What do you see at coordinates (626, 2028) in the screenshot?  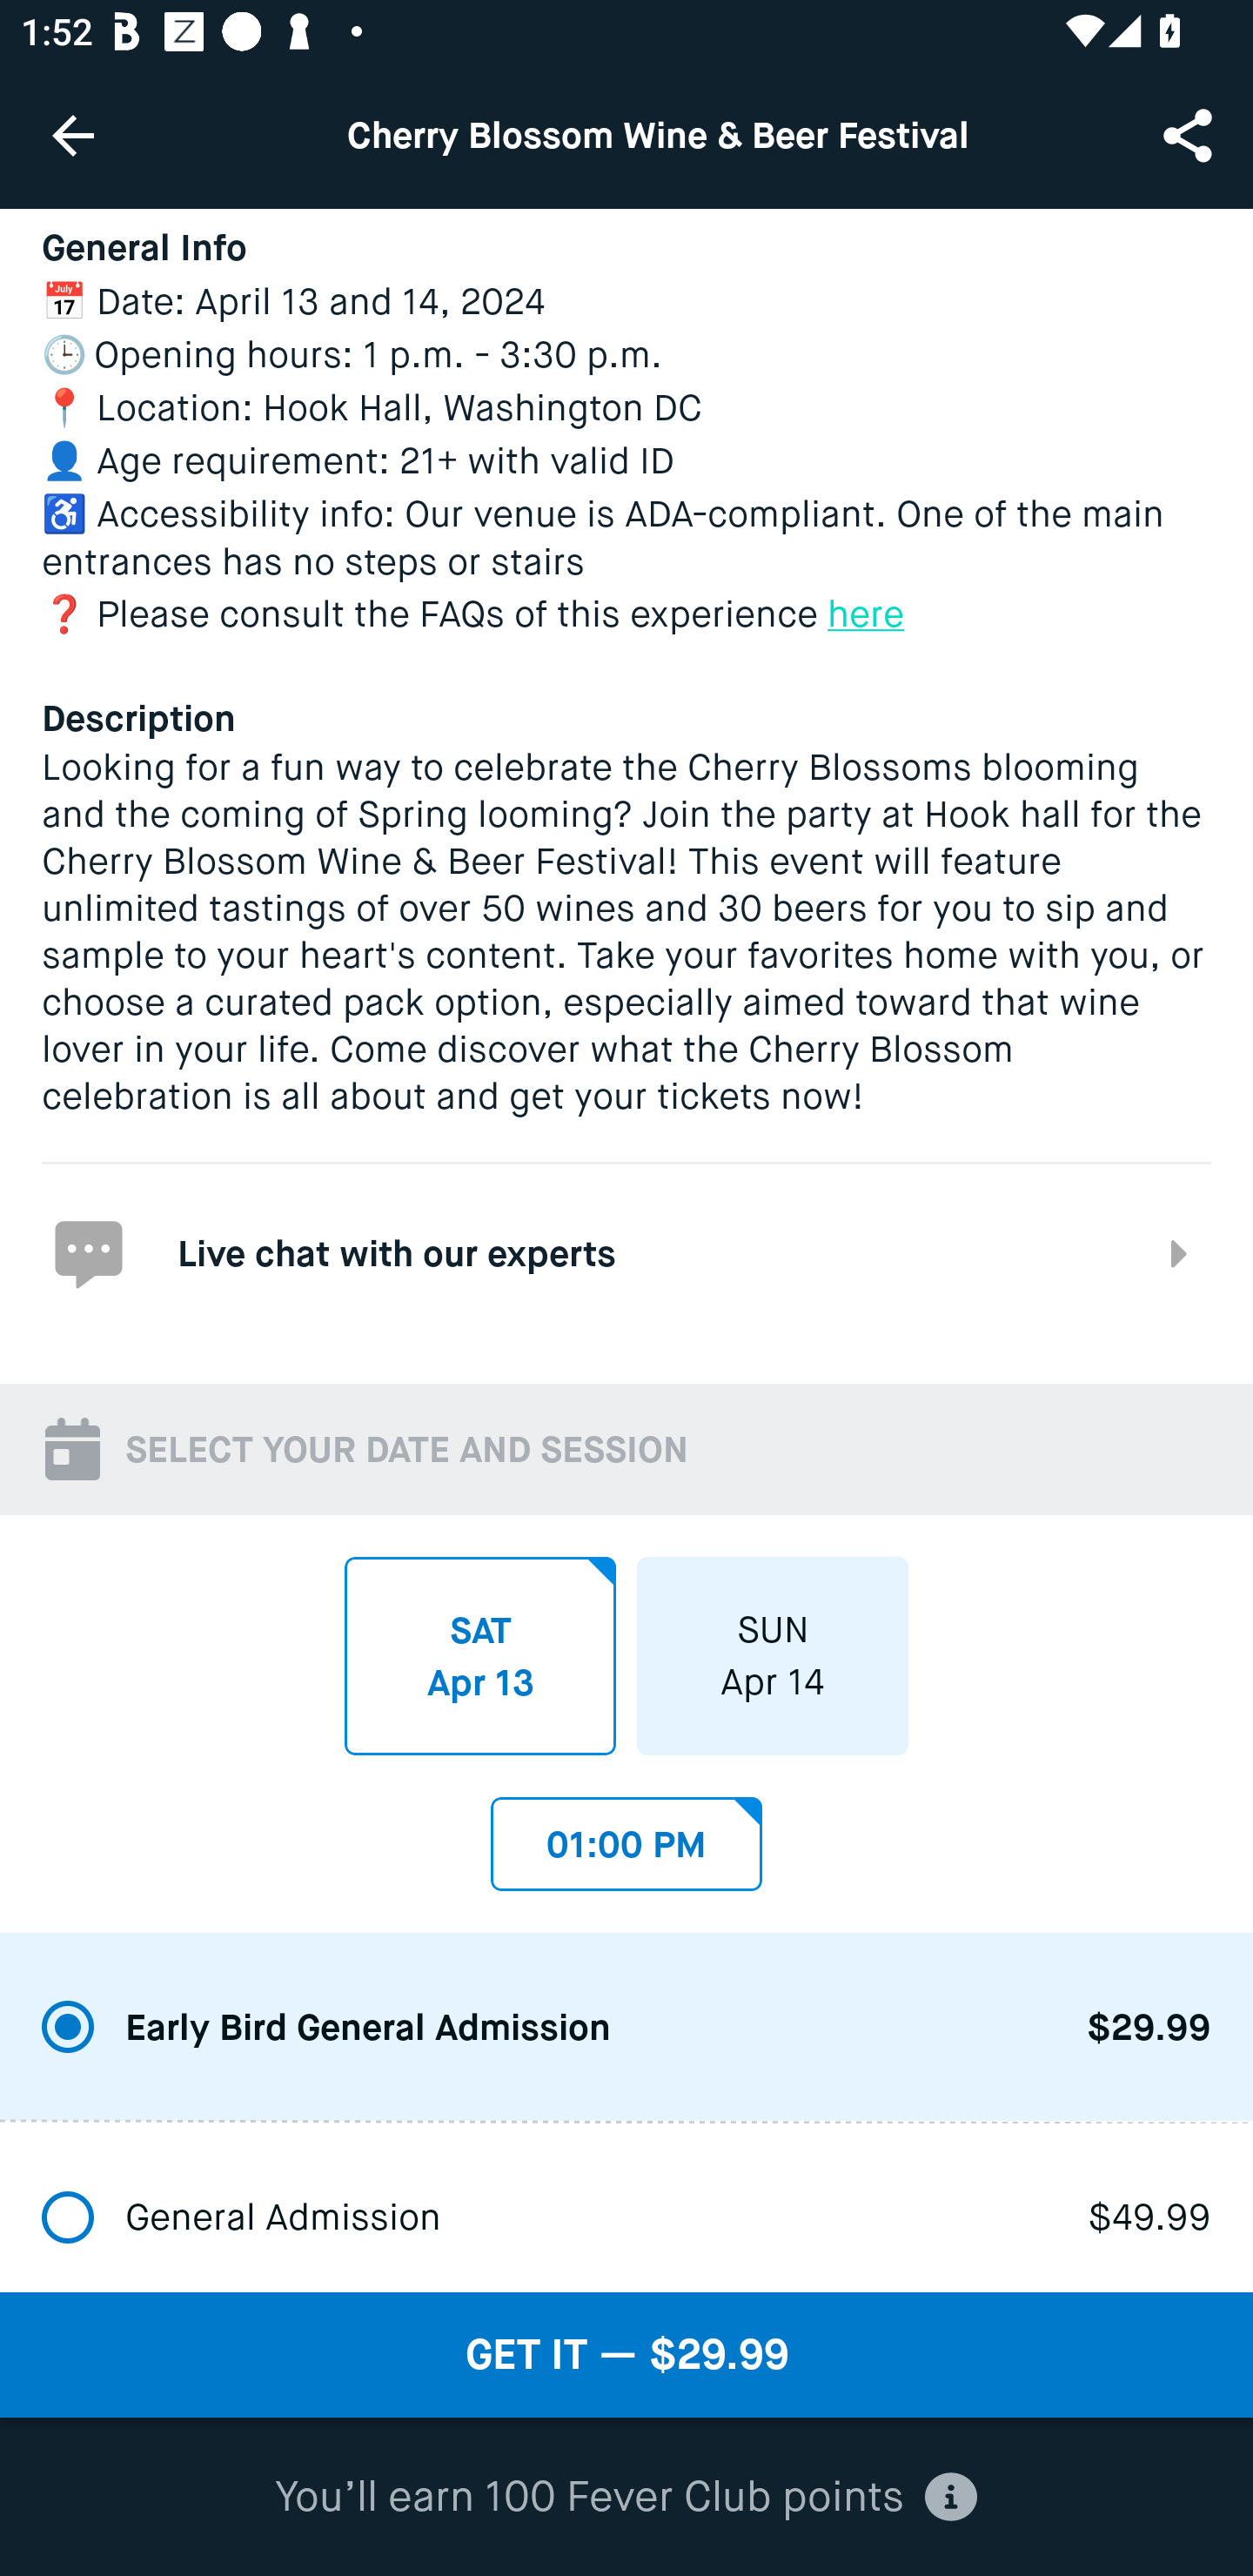 I see `Early Bird General Admission $29.99` at bounding box center [626, 2028].